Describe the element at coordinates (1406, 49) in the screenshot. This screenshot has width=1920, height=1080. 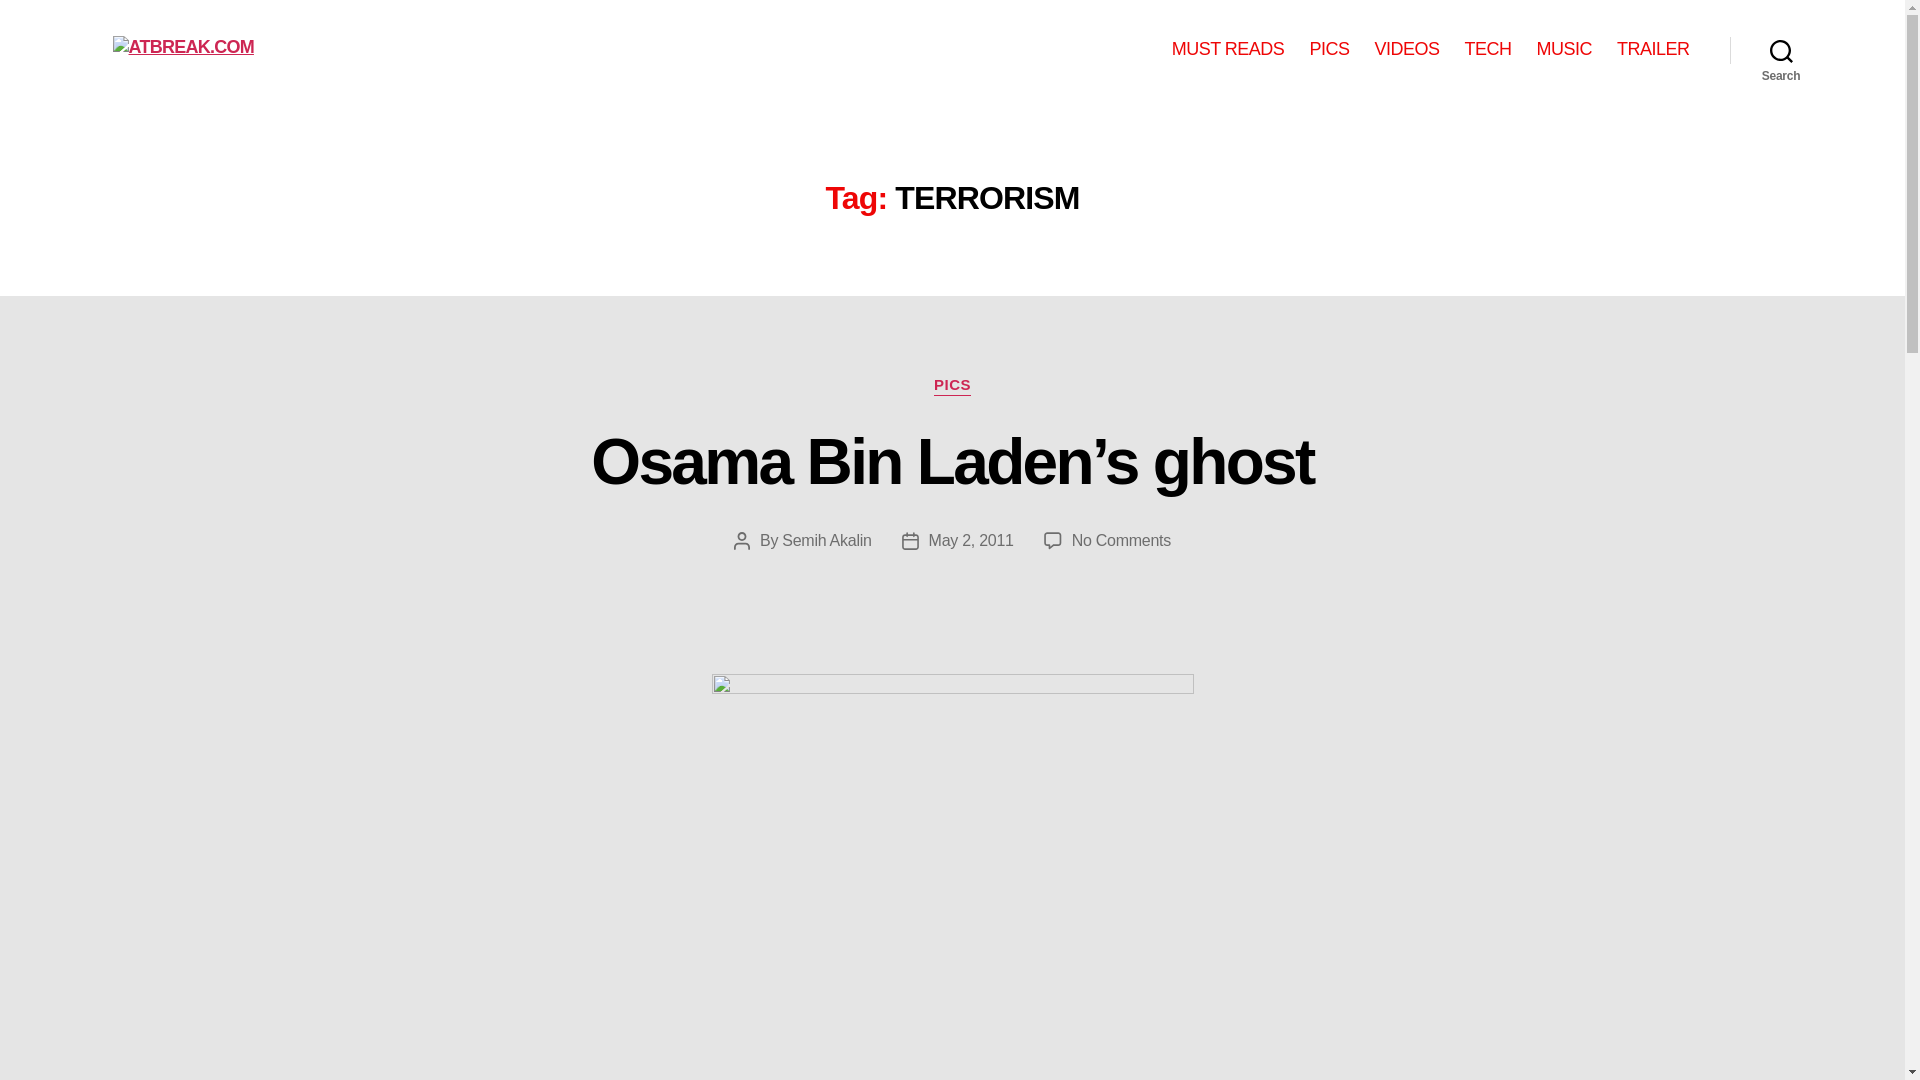
I see `VIDEOS` at that location.